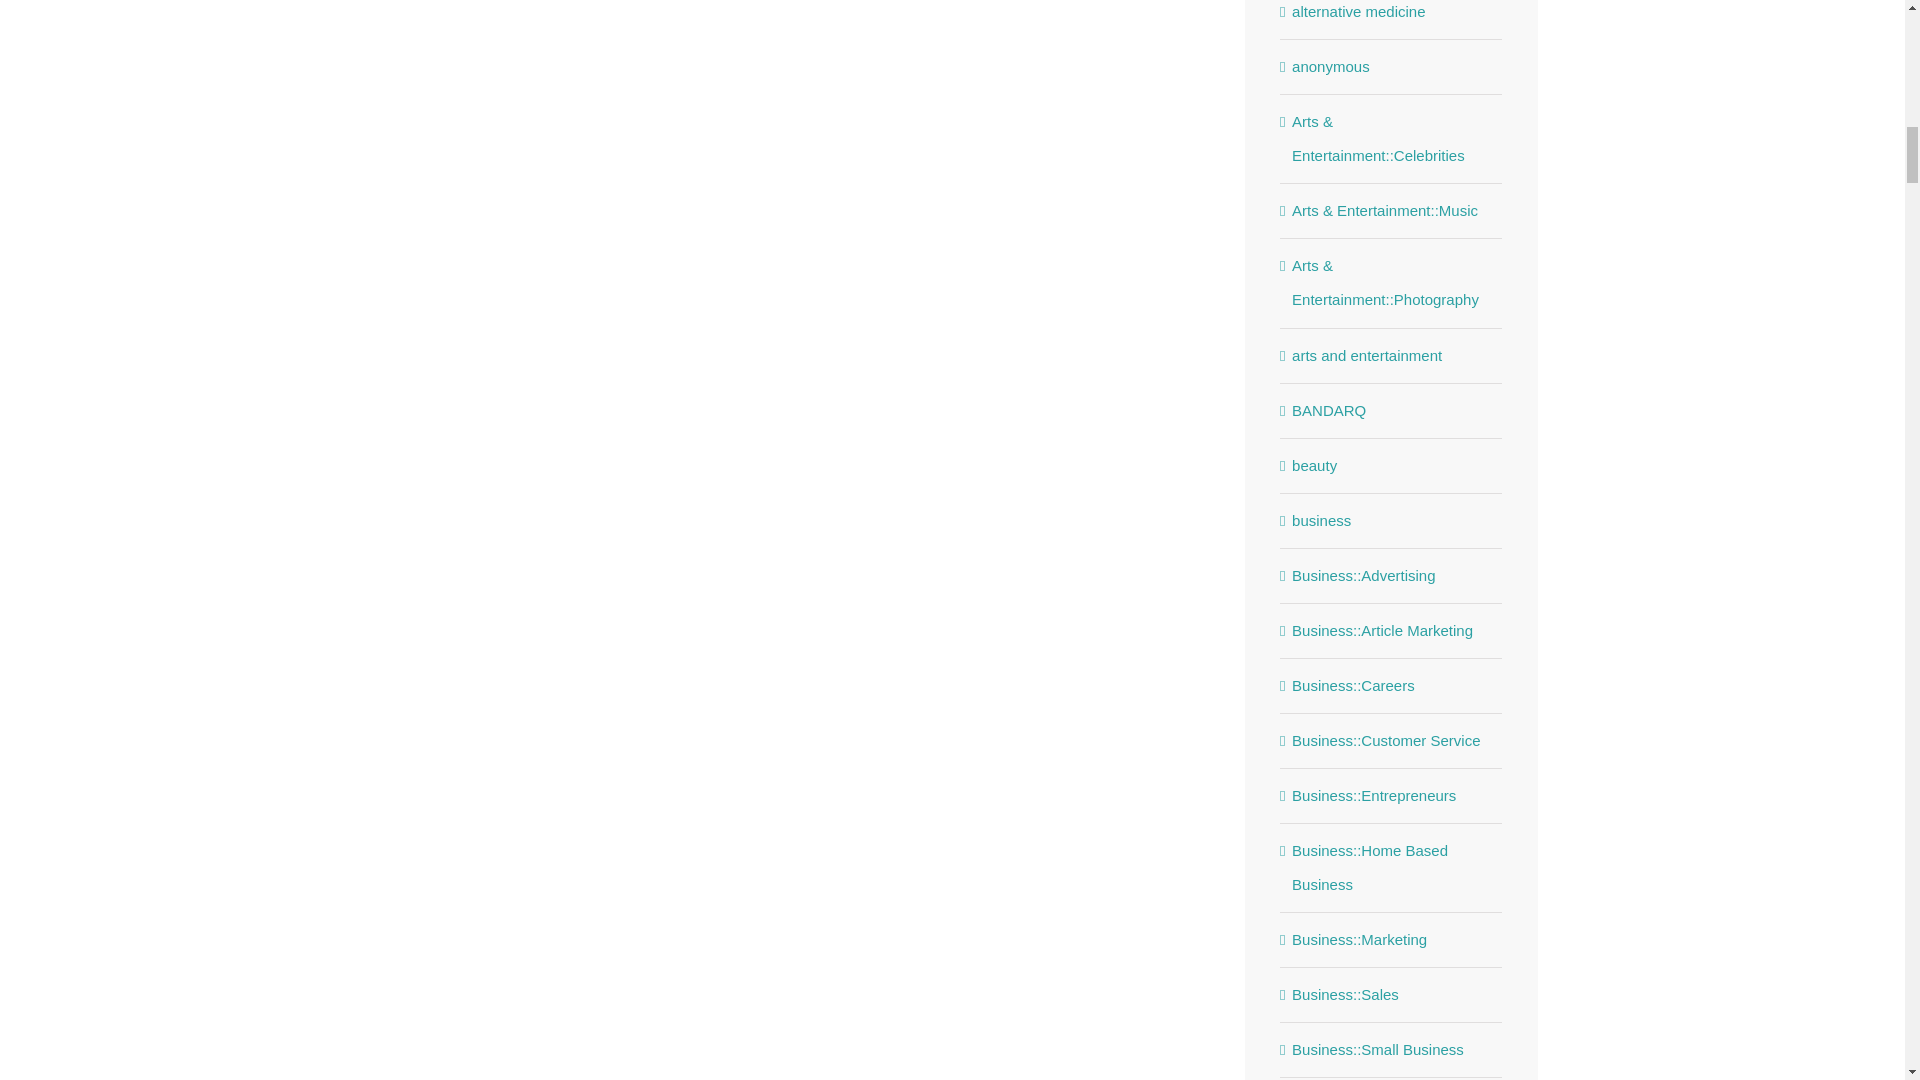  Describe the element at coordinates (1392, 466) in the screenshot. I see `beauty` at that location.